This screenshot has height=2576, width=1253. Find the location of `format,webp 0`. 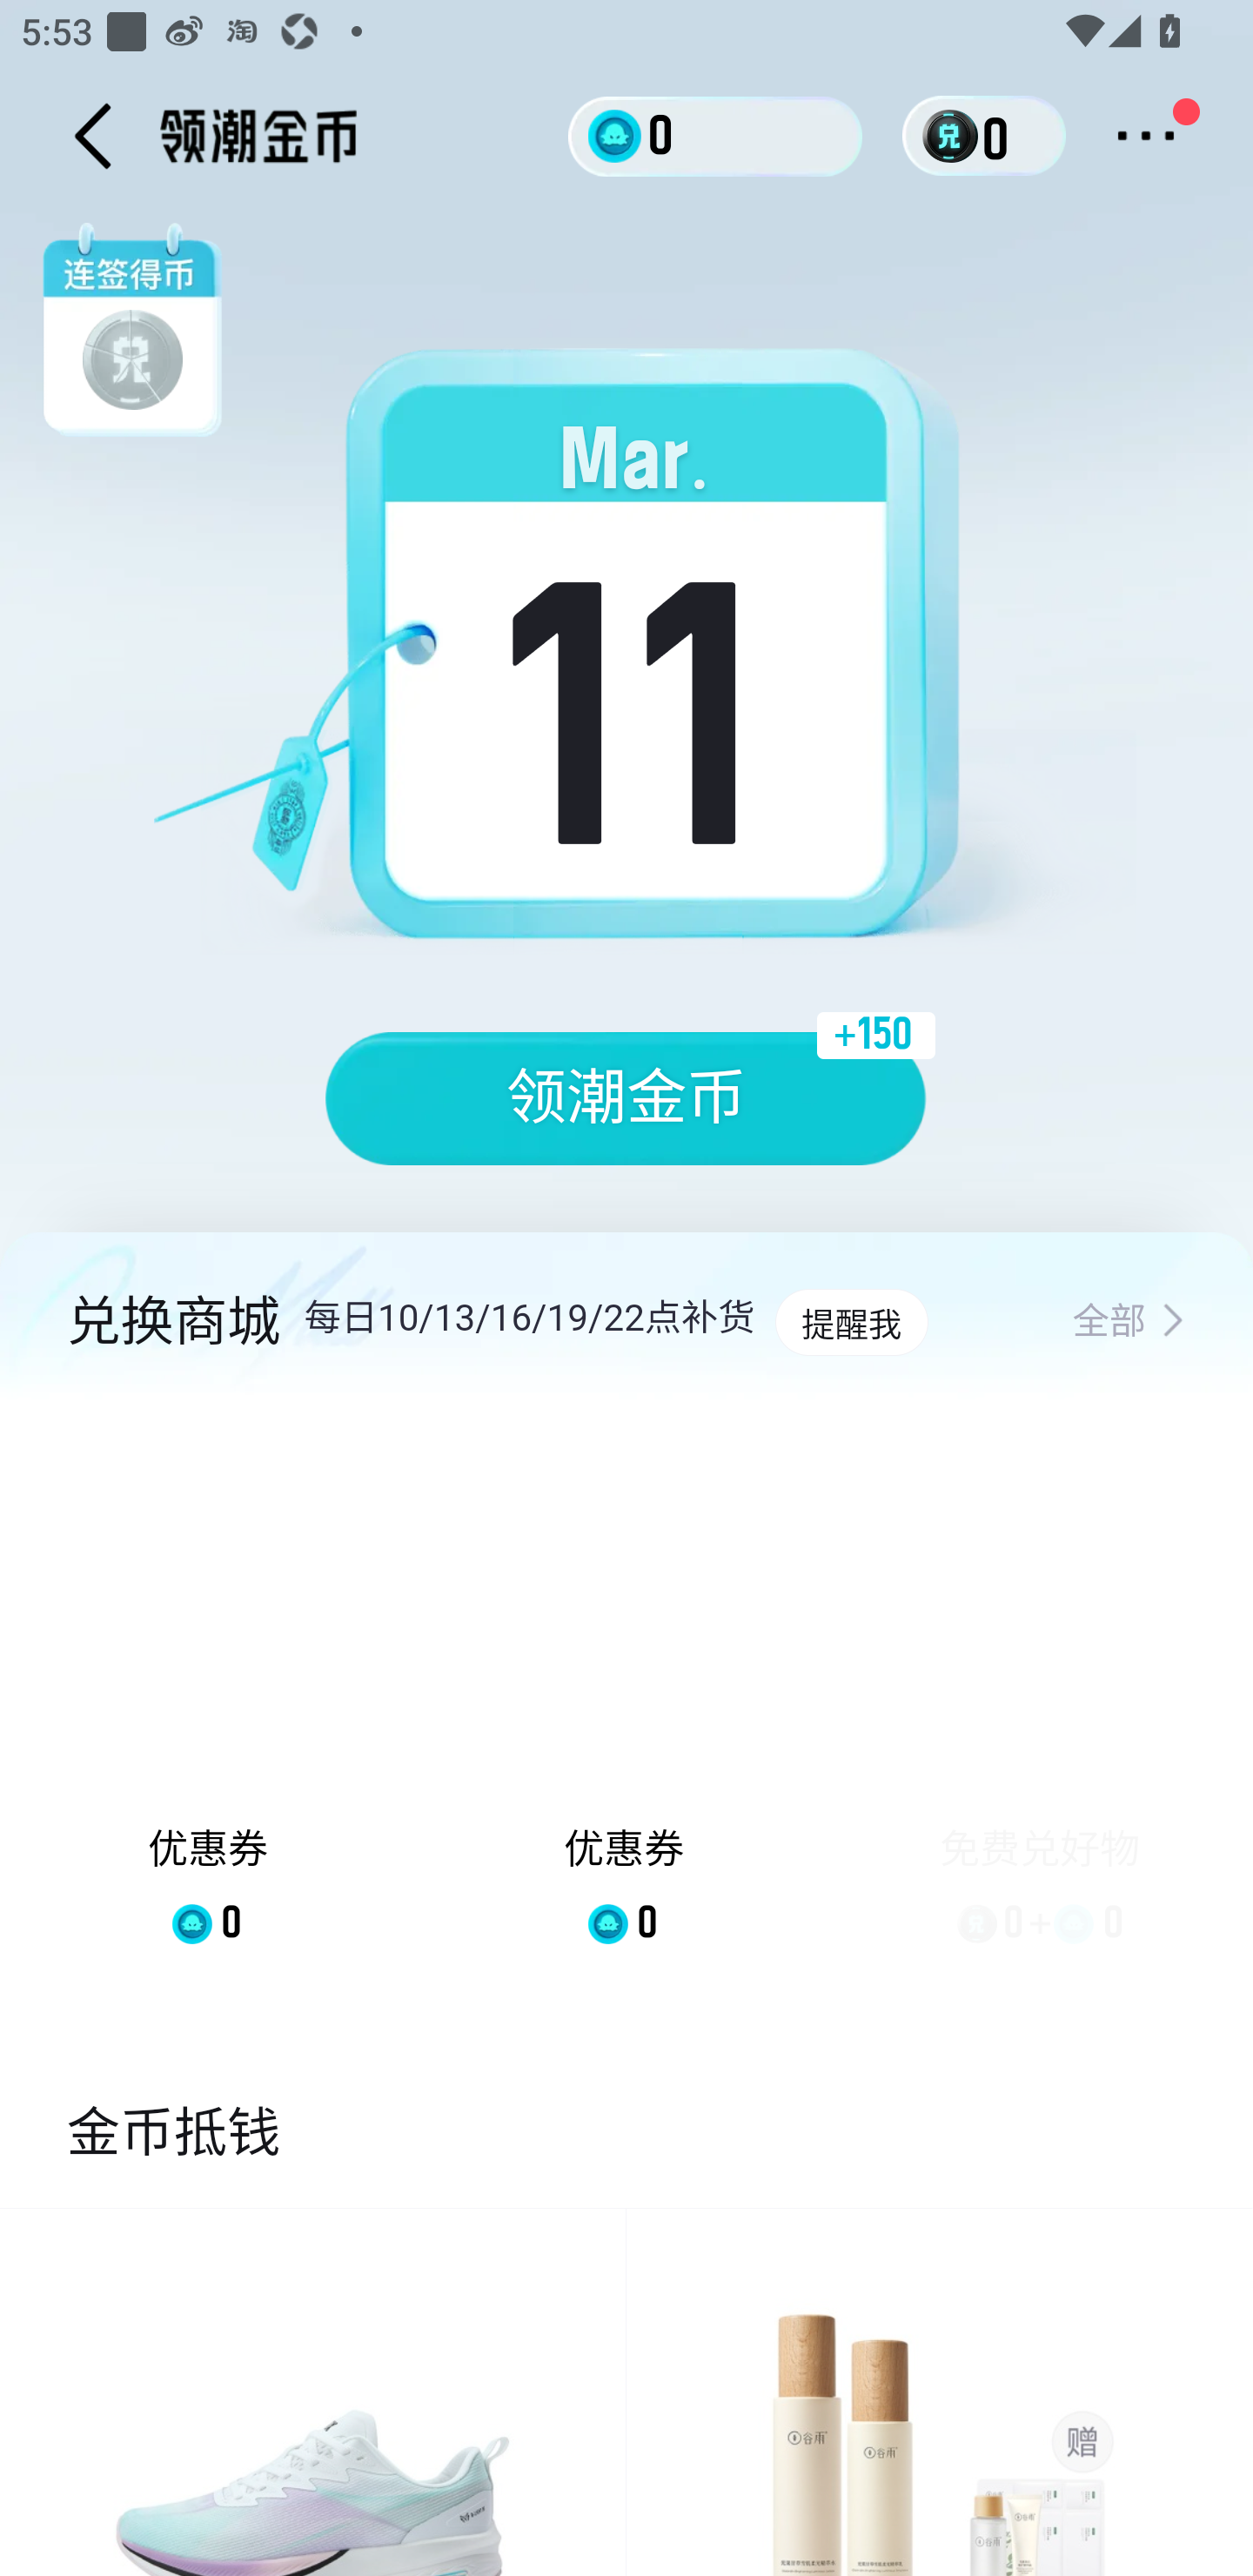

format,webp 0 is located at coordinates (955, 136).